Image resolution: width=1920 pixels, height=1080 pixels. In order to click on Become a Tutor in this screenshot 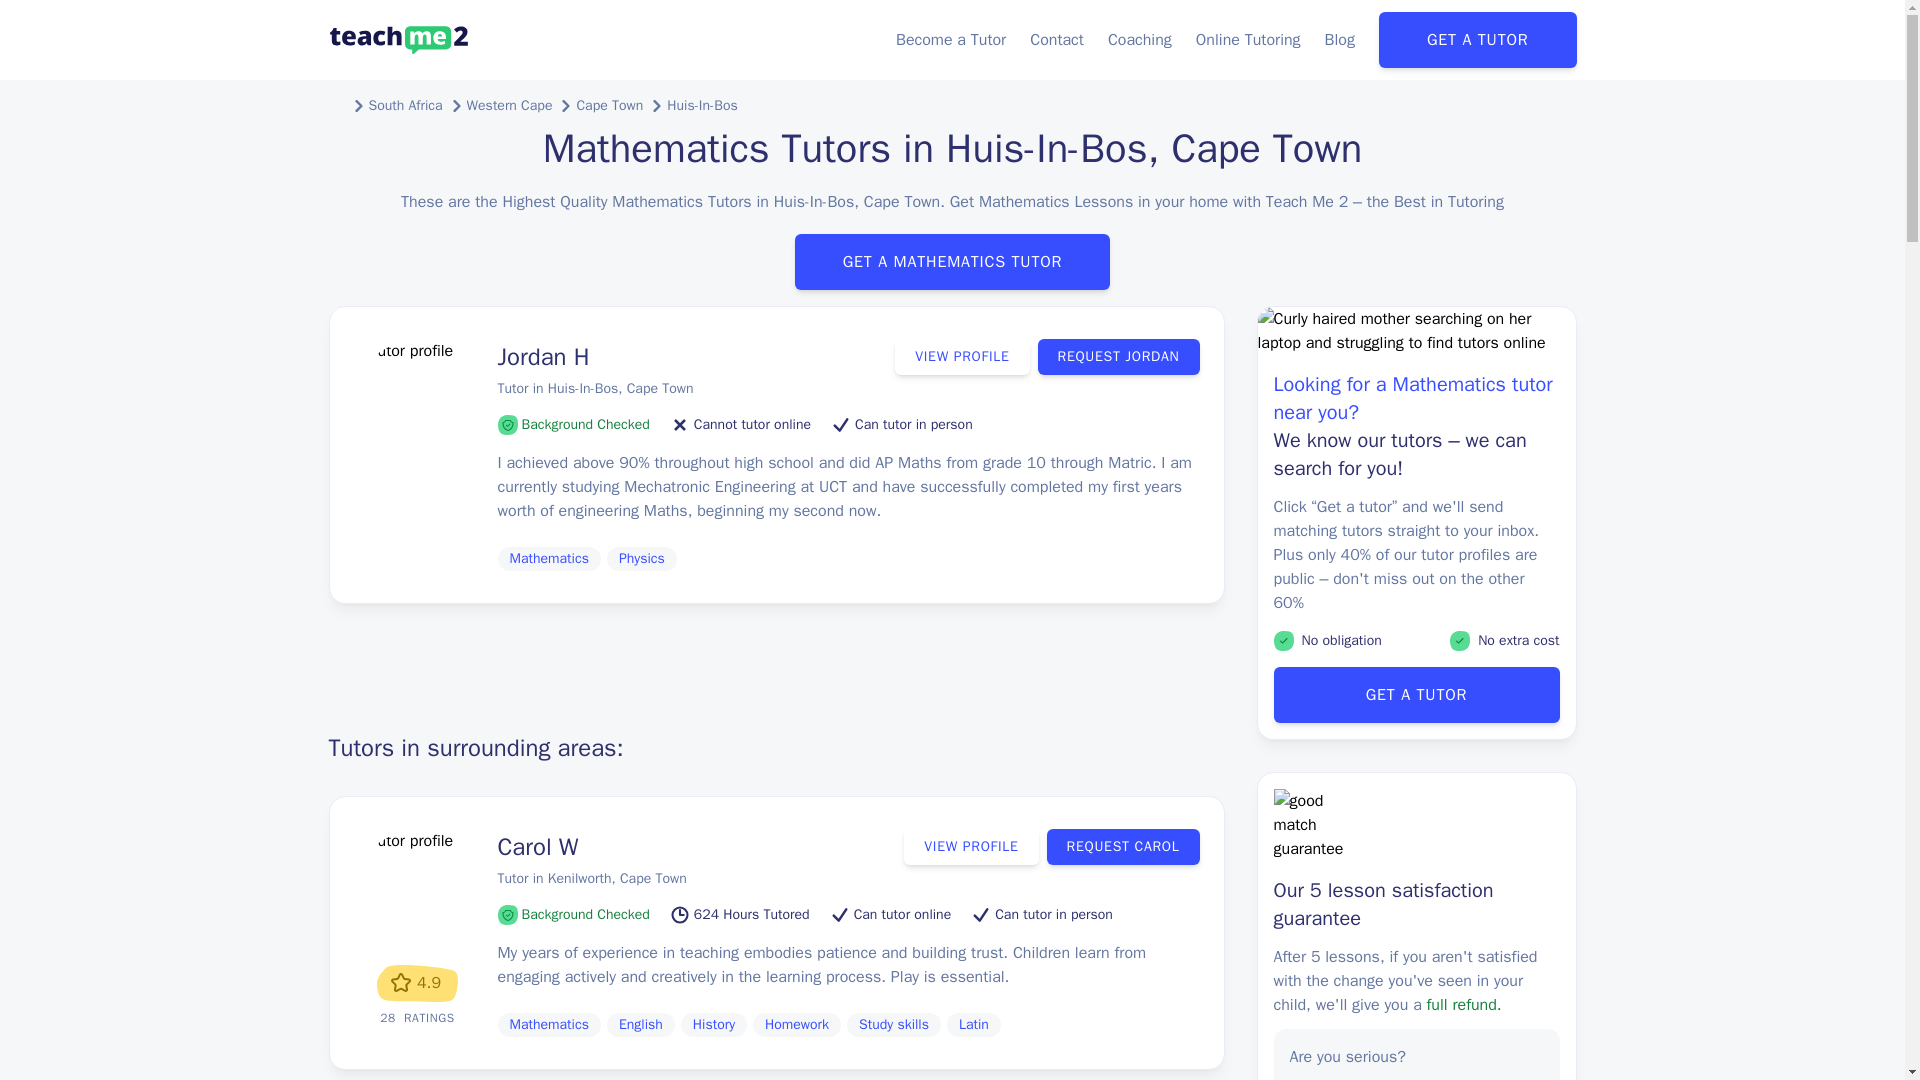, I will do `click(951, 40)`.